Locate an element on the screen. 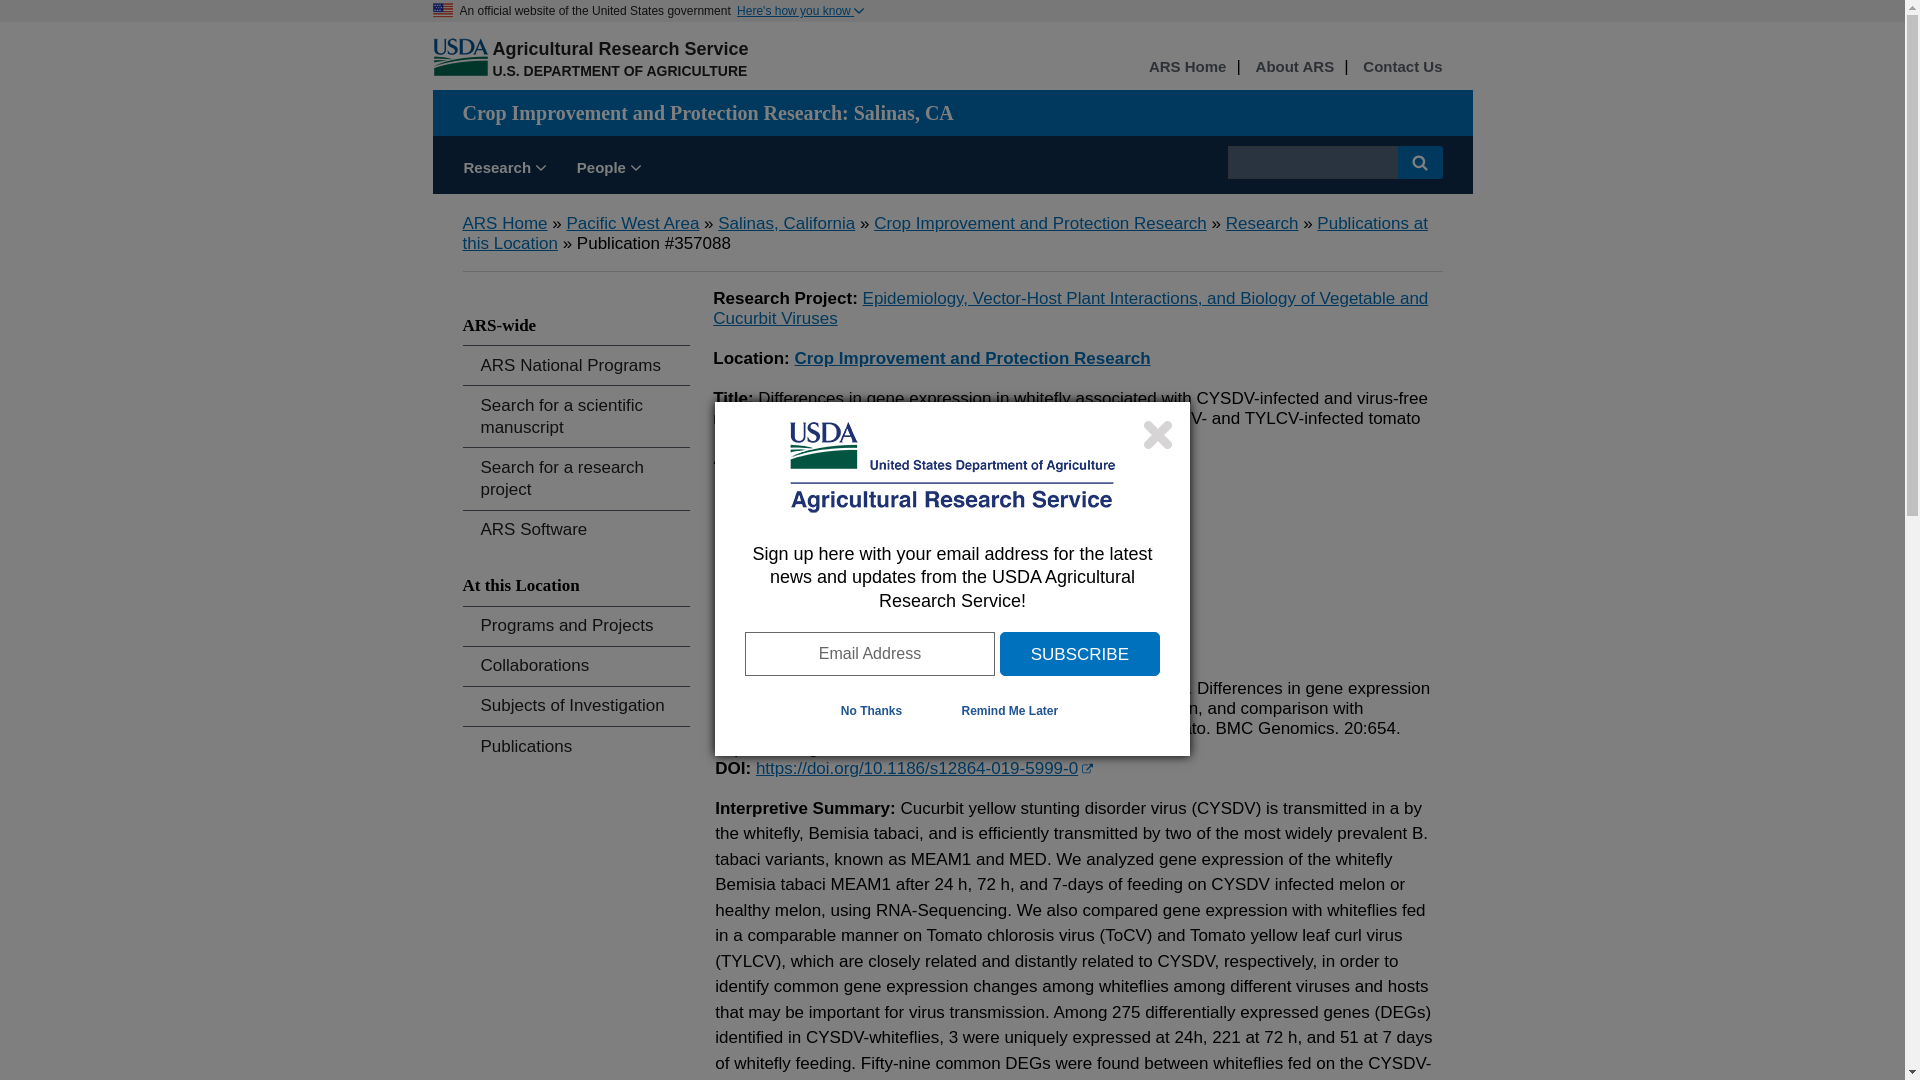 The height and width of the screenshot is (1080, 1920). People is located at coordinates (609, 170).